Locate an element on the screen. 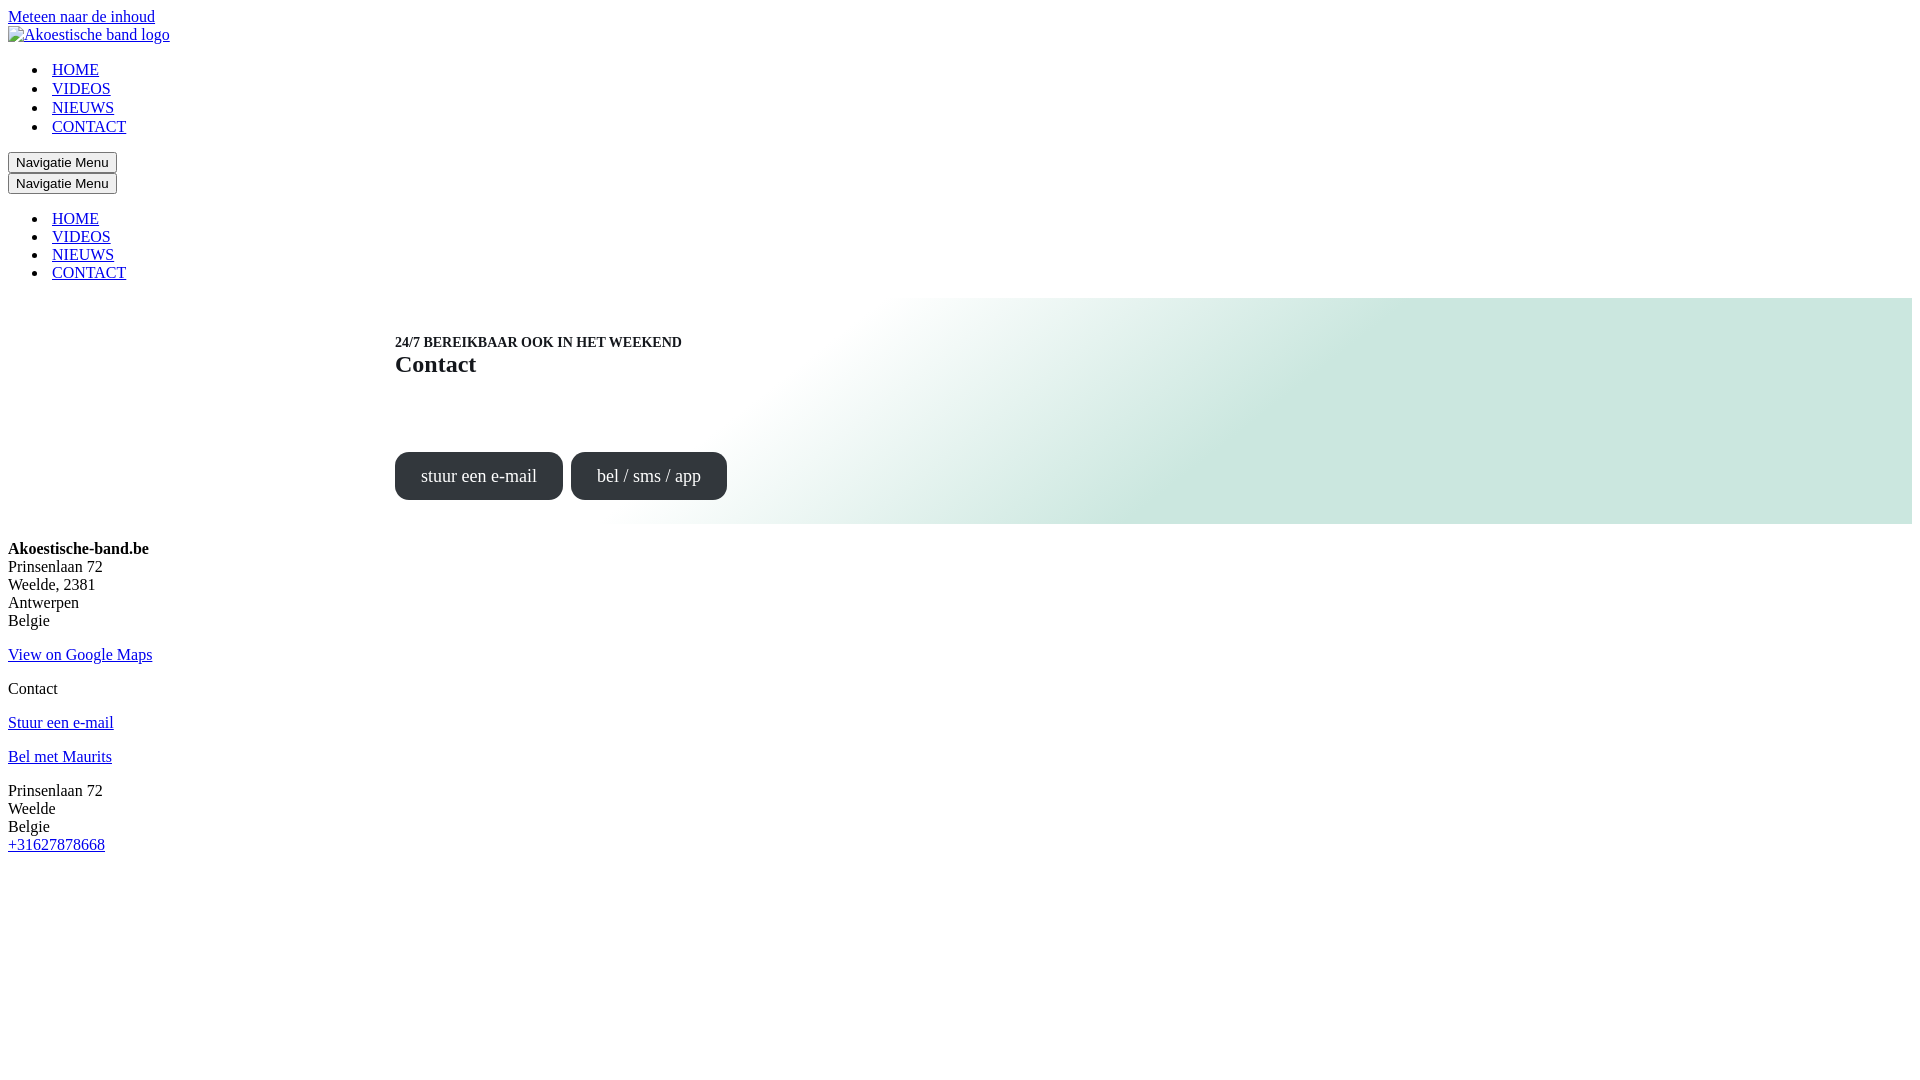  NIEUWS is located at coordinates (83, 255).